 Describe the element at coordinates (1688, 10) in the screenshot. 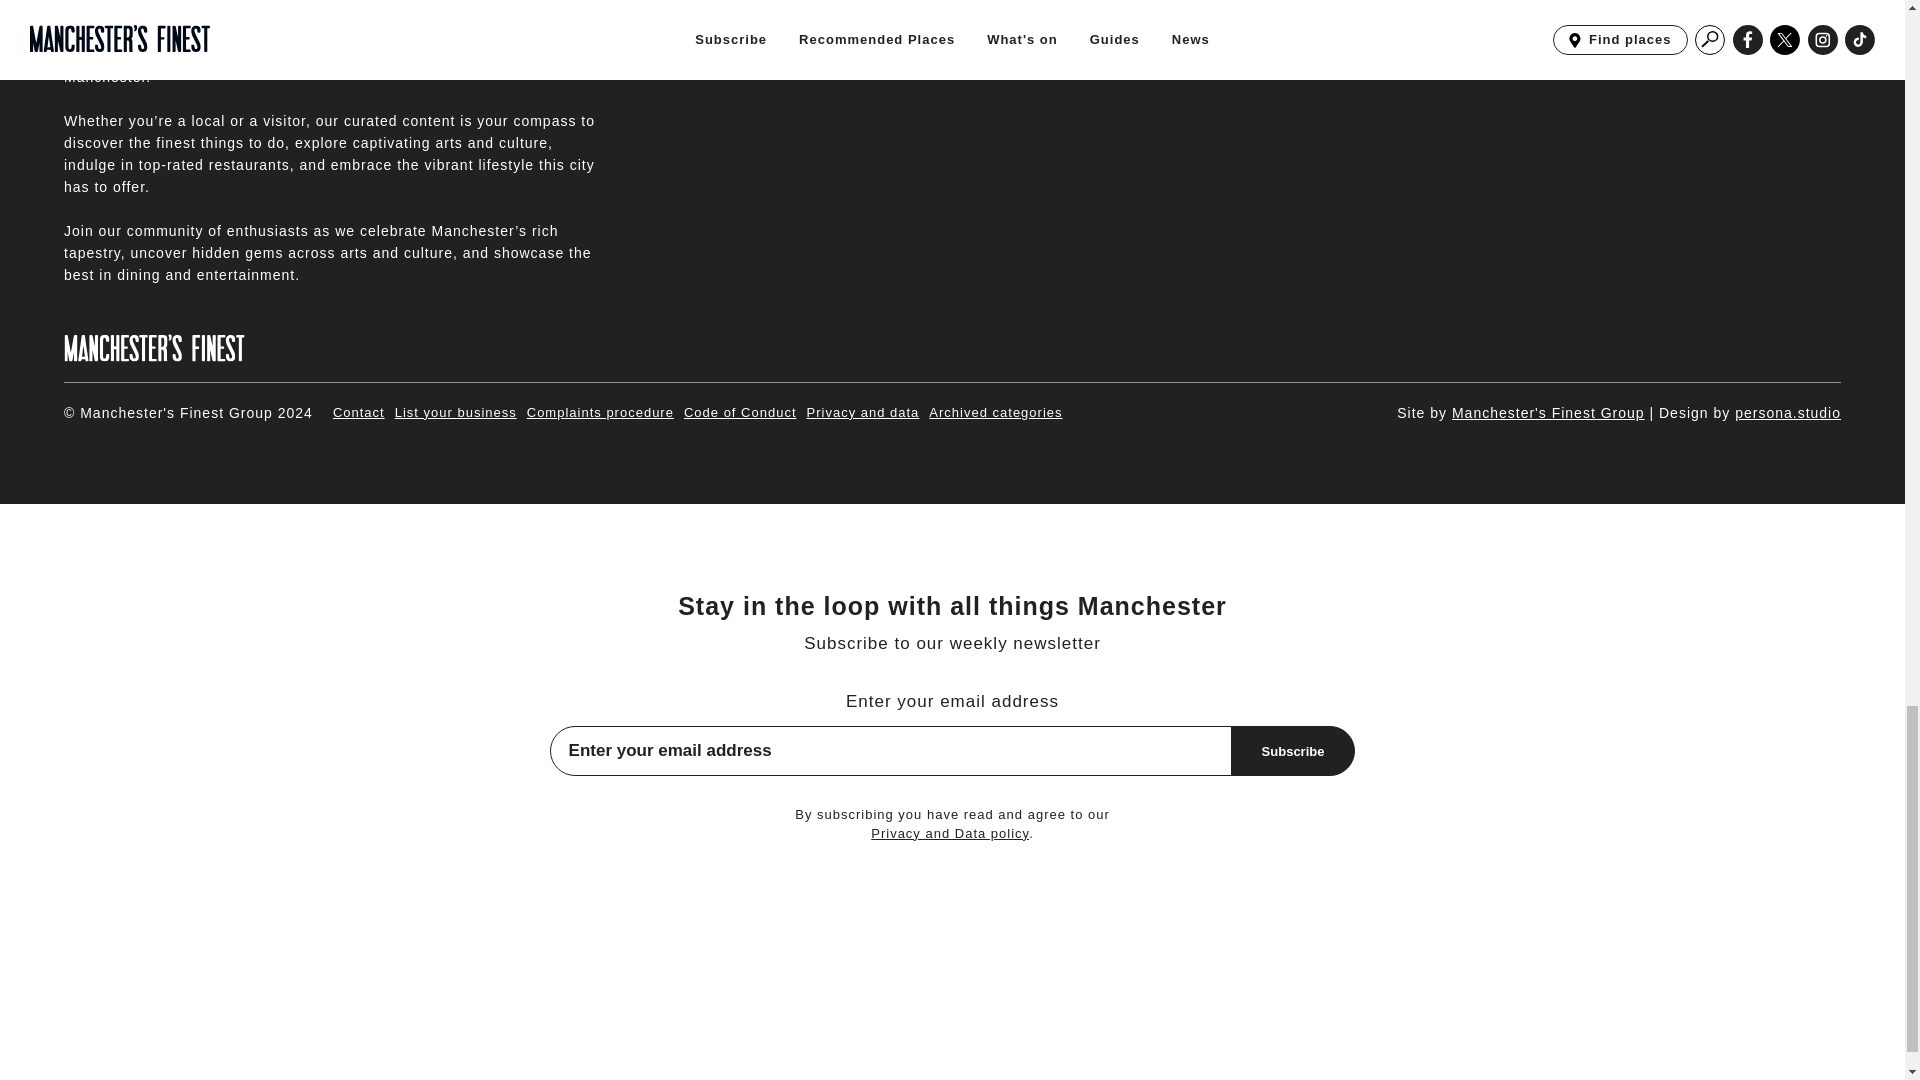

I see `Go to Manchester's Finest Facebook page` at that location.